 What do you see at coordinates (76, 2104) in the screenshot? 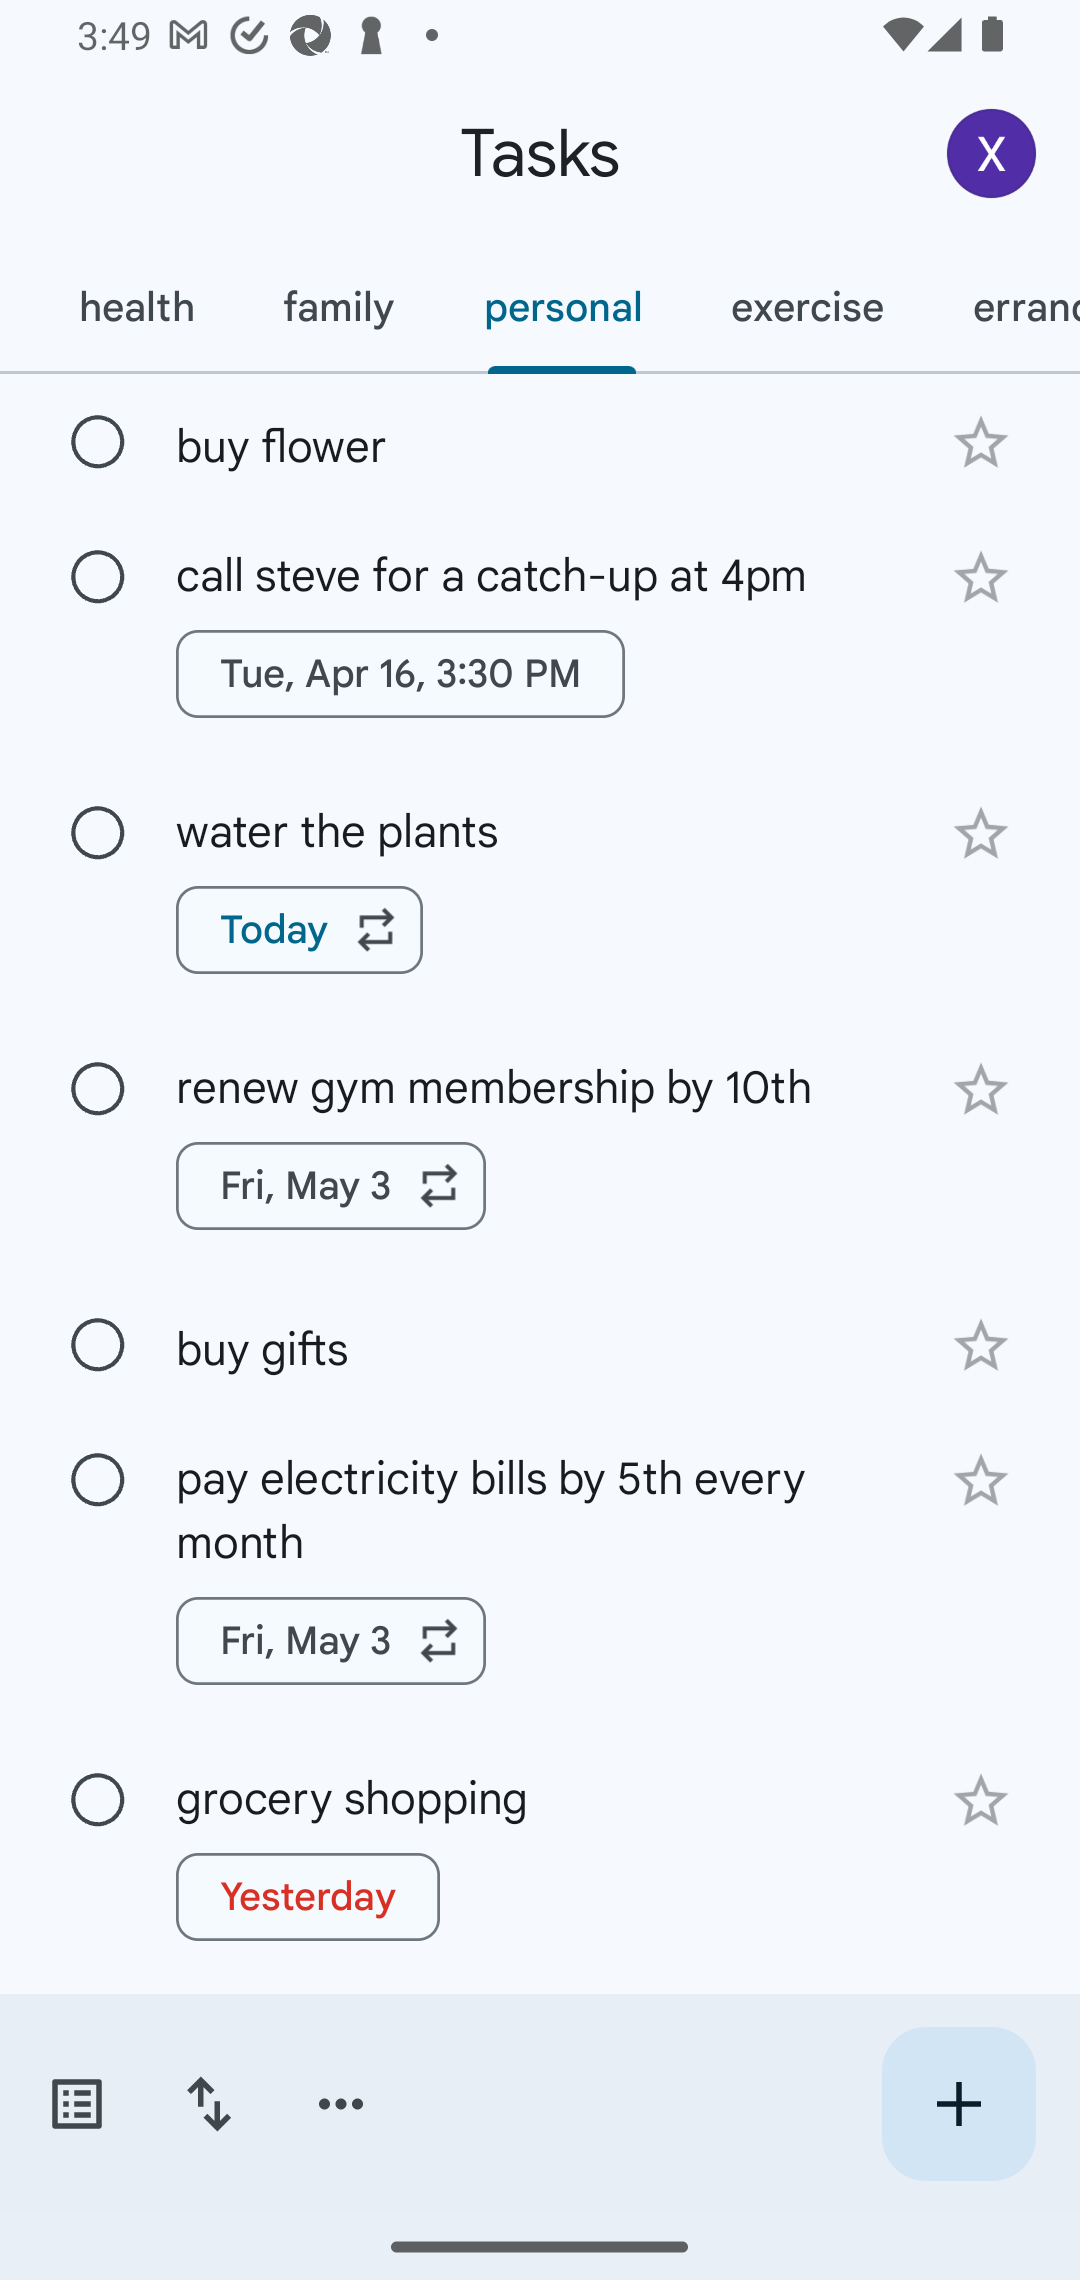
I see `Switch task lists` at bounding box center [76, 2104].